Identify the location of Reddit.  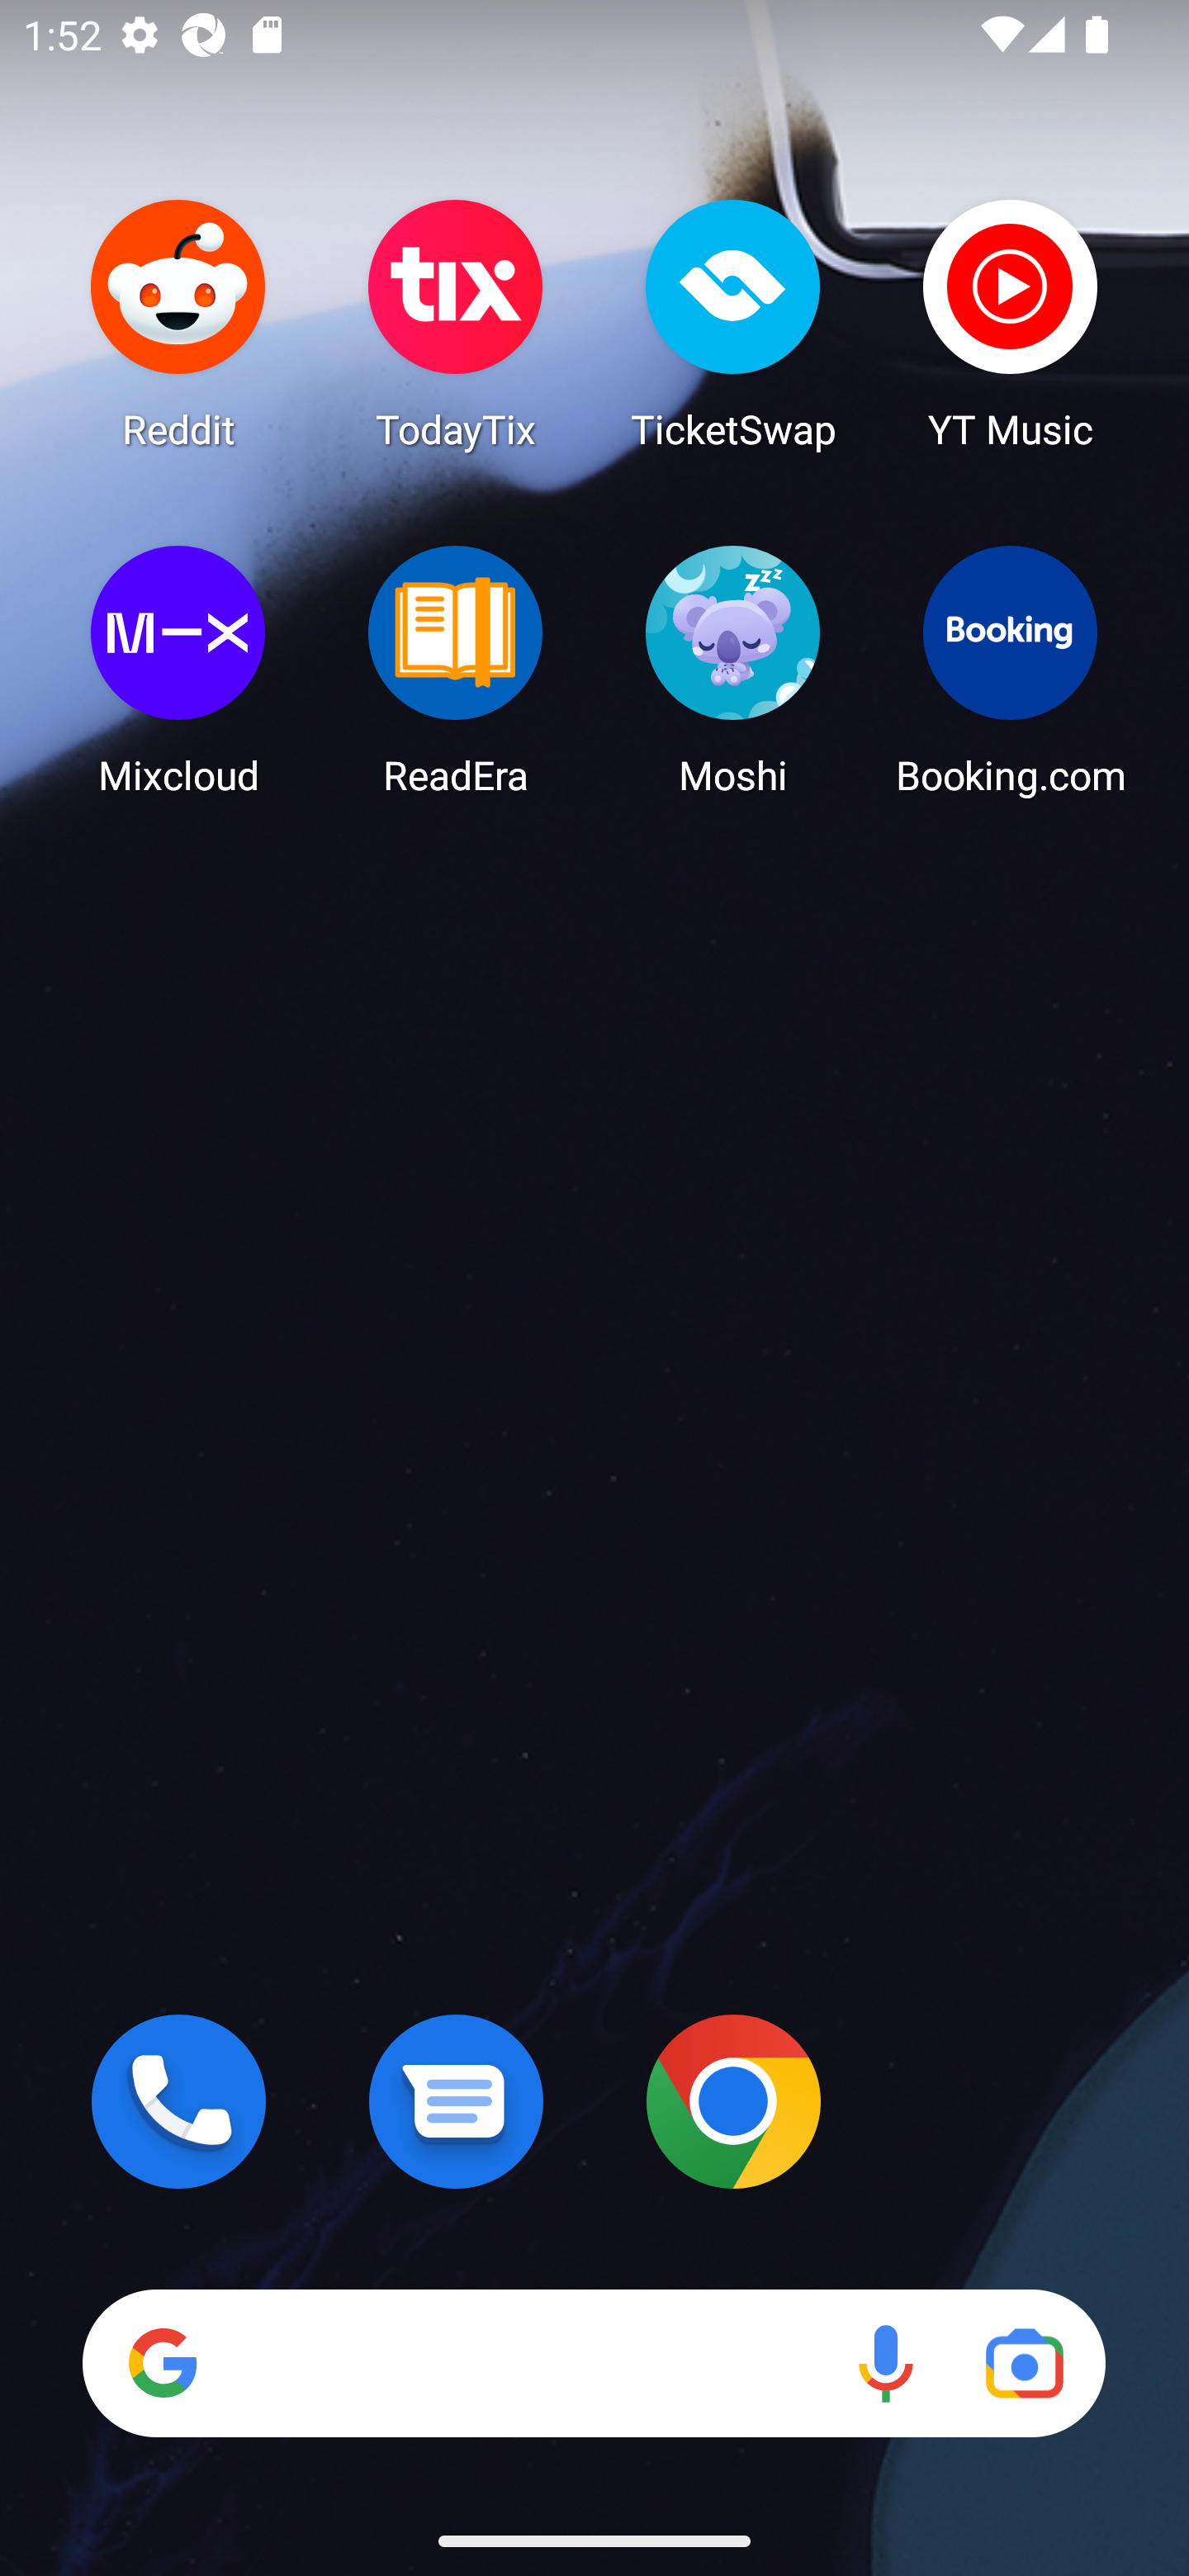
(178, 324).